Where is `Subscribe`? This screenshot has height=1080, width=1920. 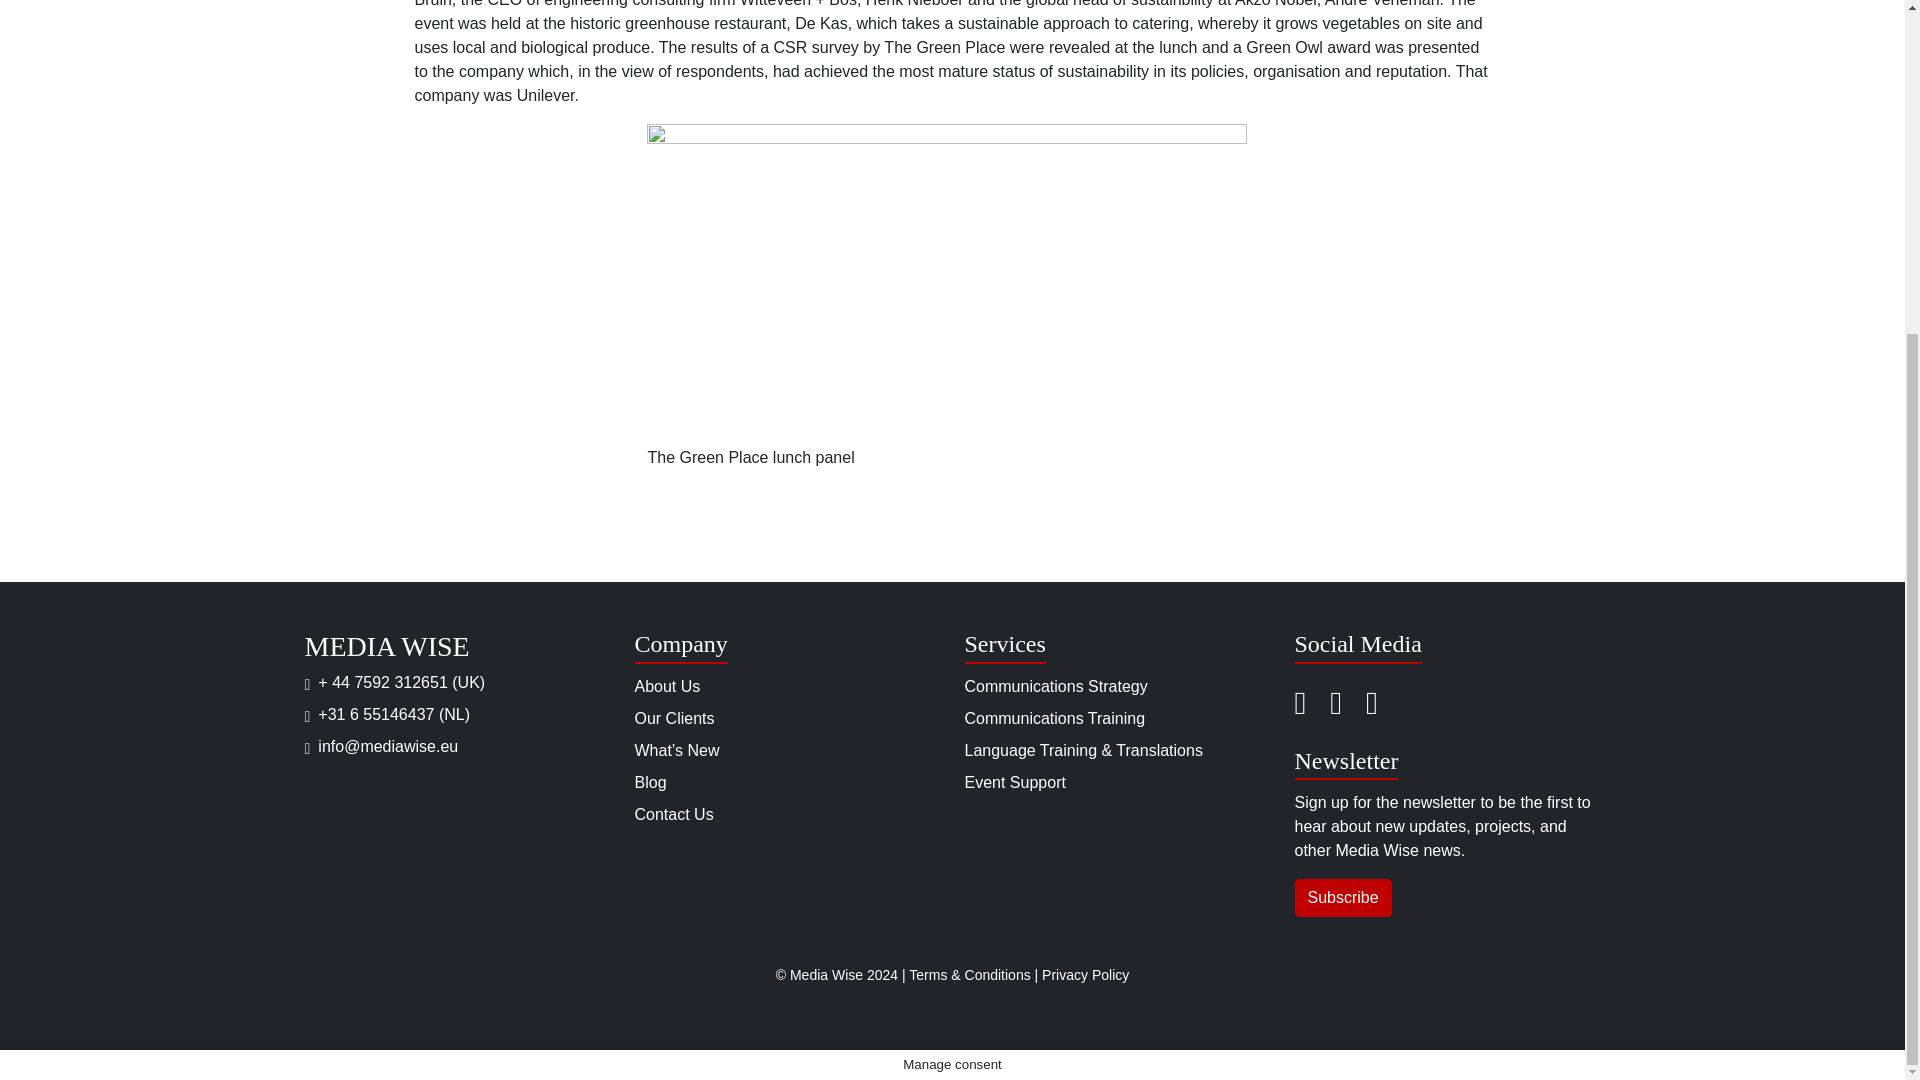
Subscribe is located at coordinates (1342, 898).